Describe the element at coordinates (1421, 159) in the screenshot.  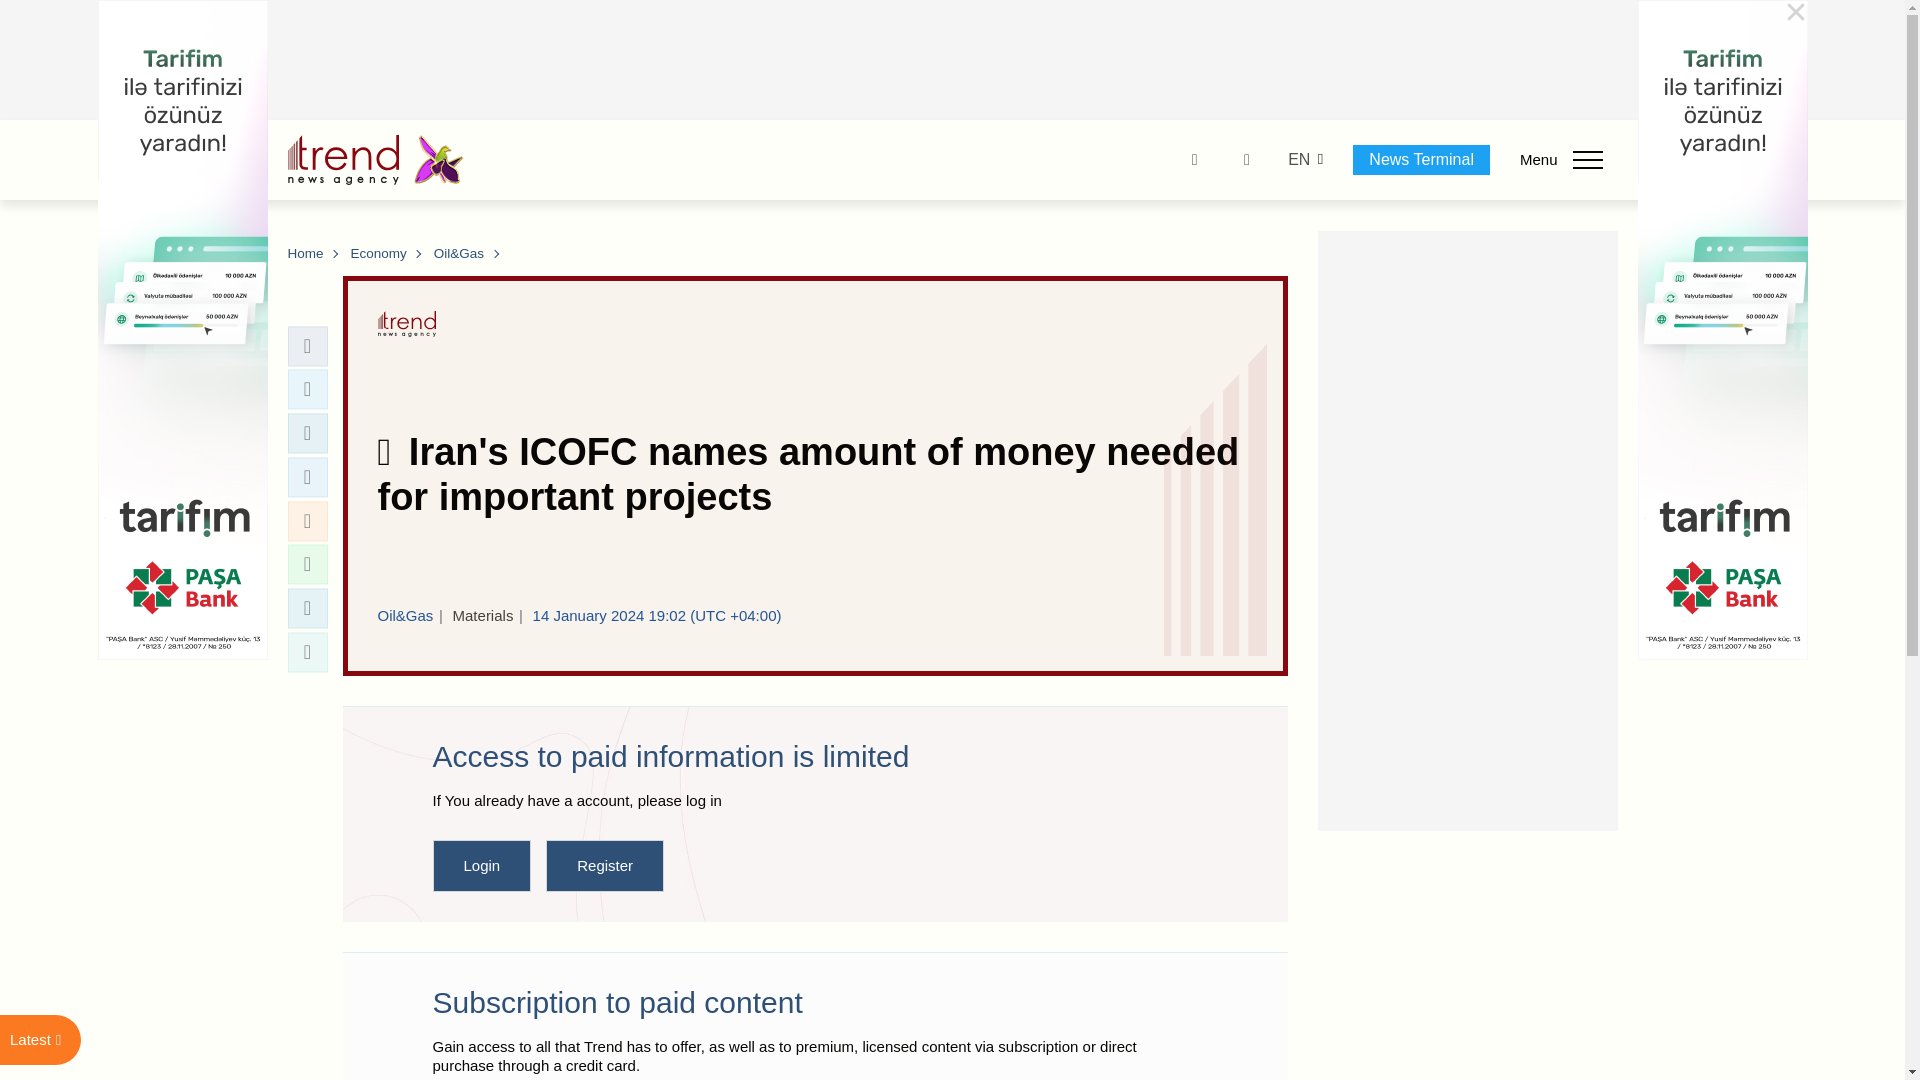
I see `News Terminal` at that location.